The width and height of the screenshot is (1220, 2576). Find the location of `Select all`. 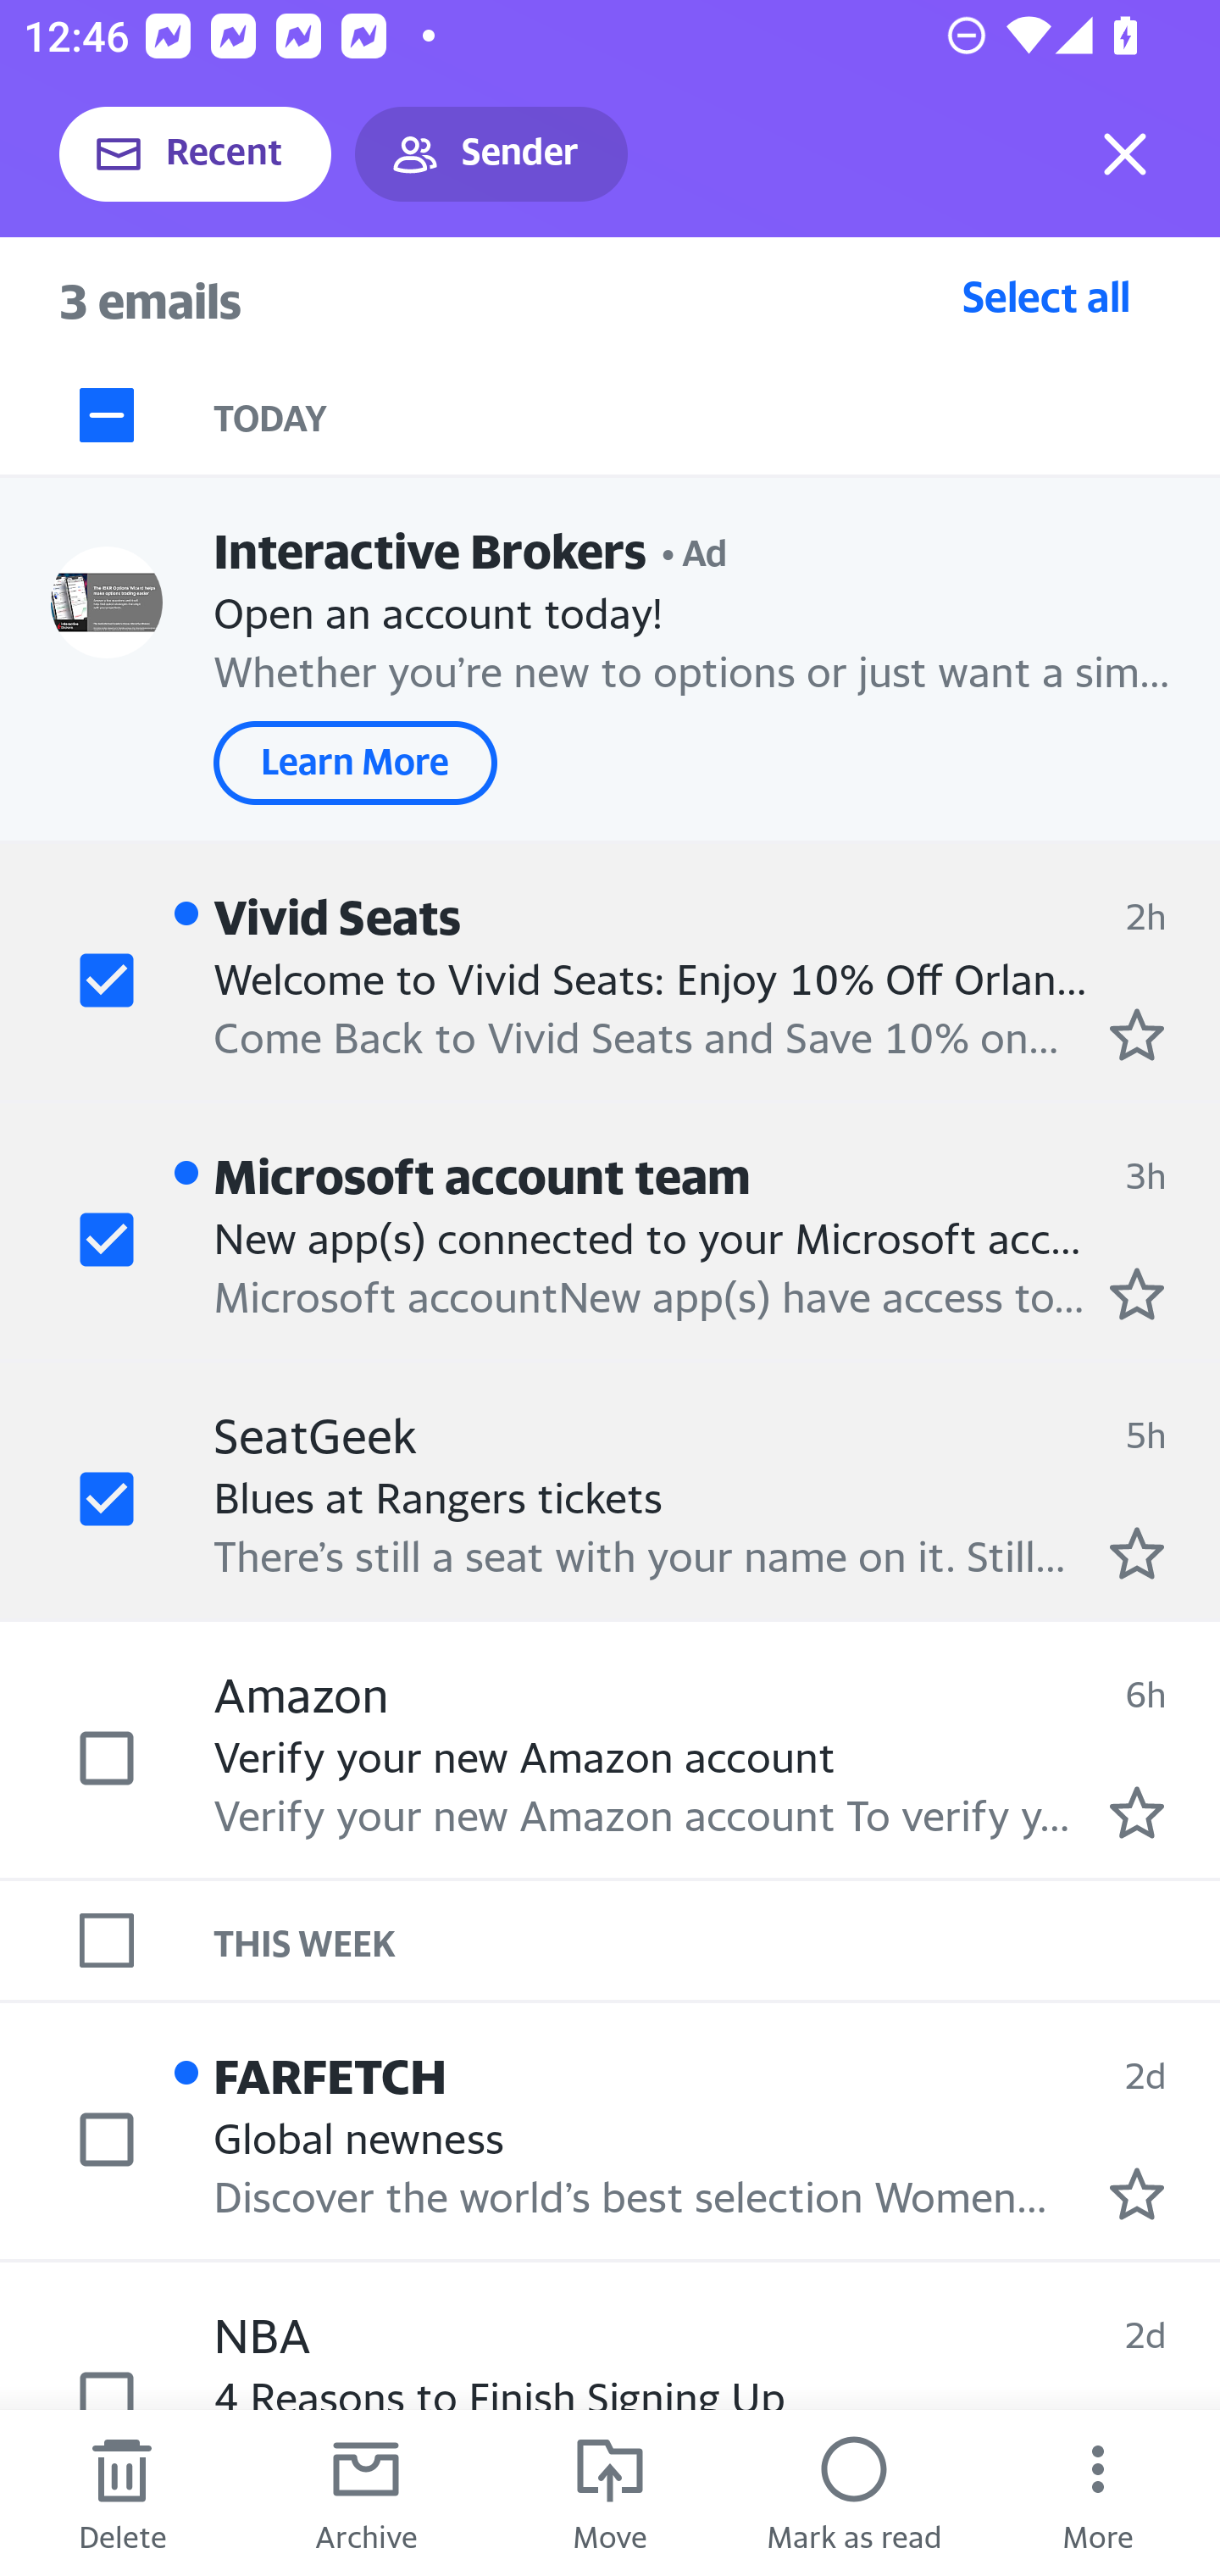

Select all is located at coordinates (1046, 296).